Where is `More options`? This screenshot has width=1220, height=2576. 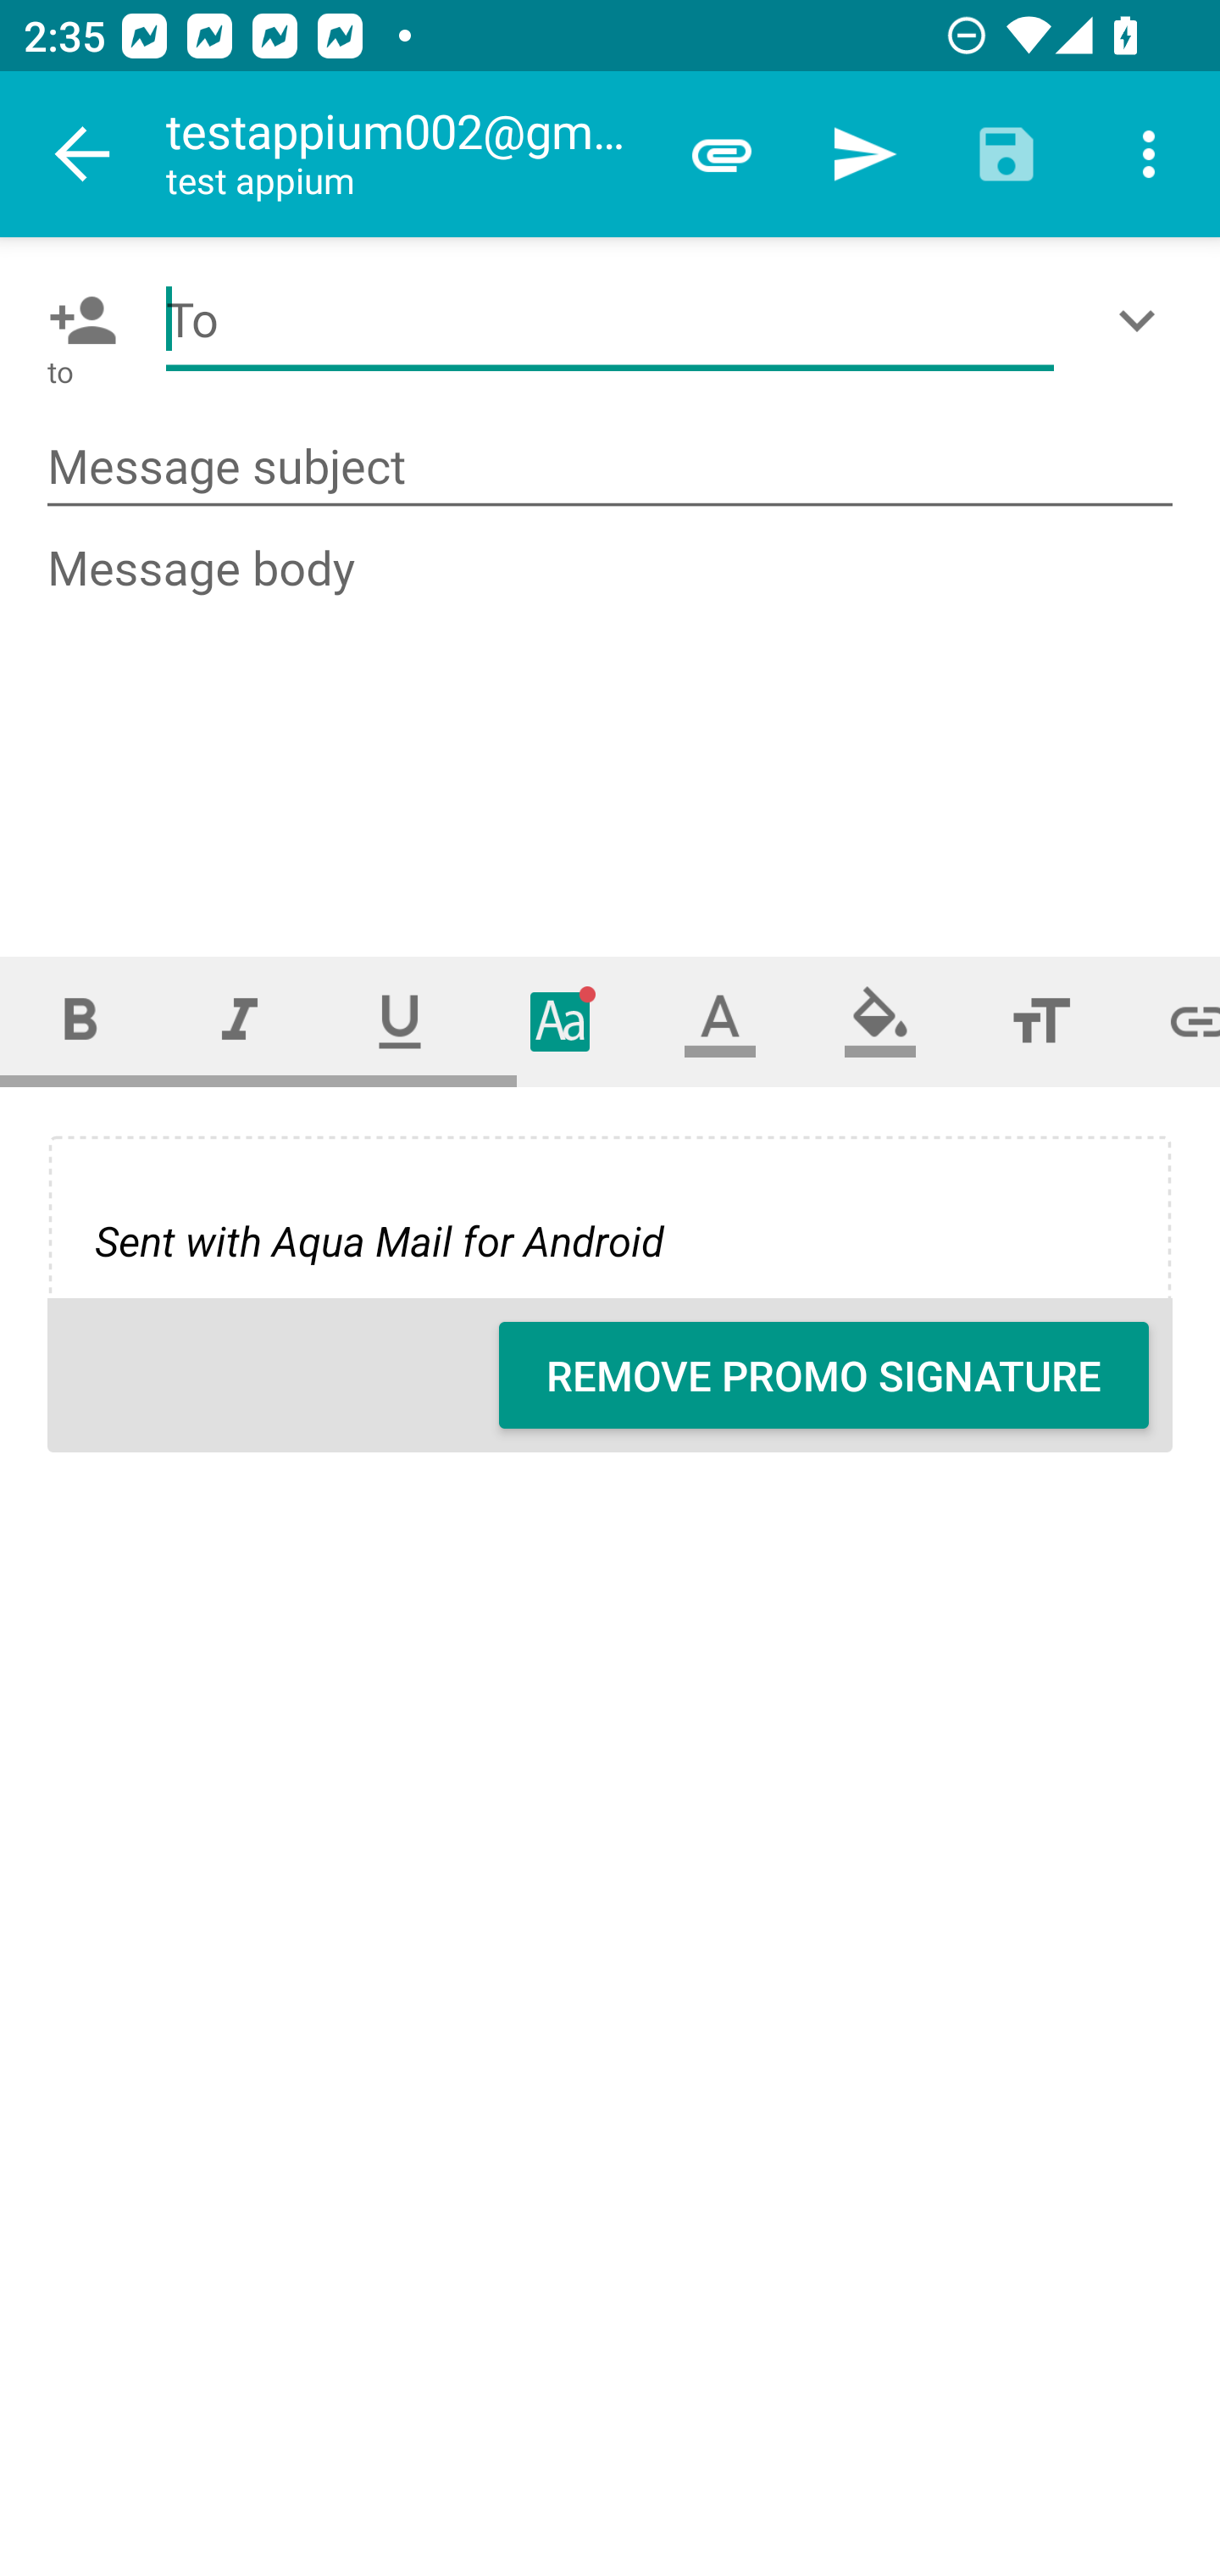
More options is located at coordinates (1149, 154).